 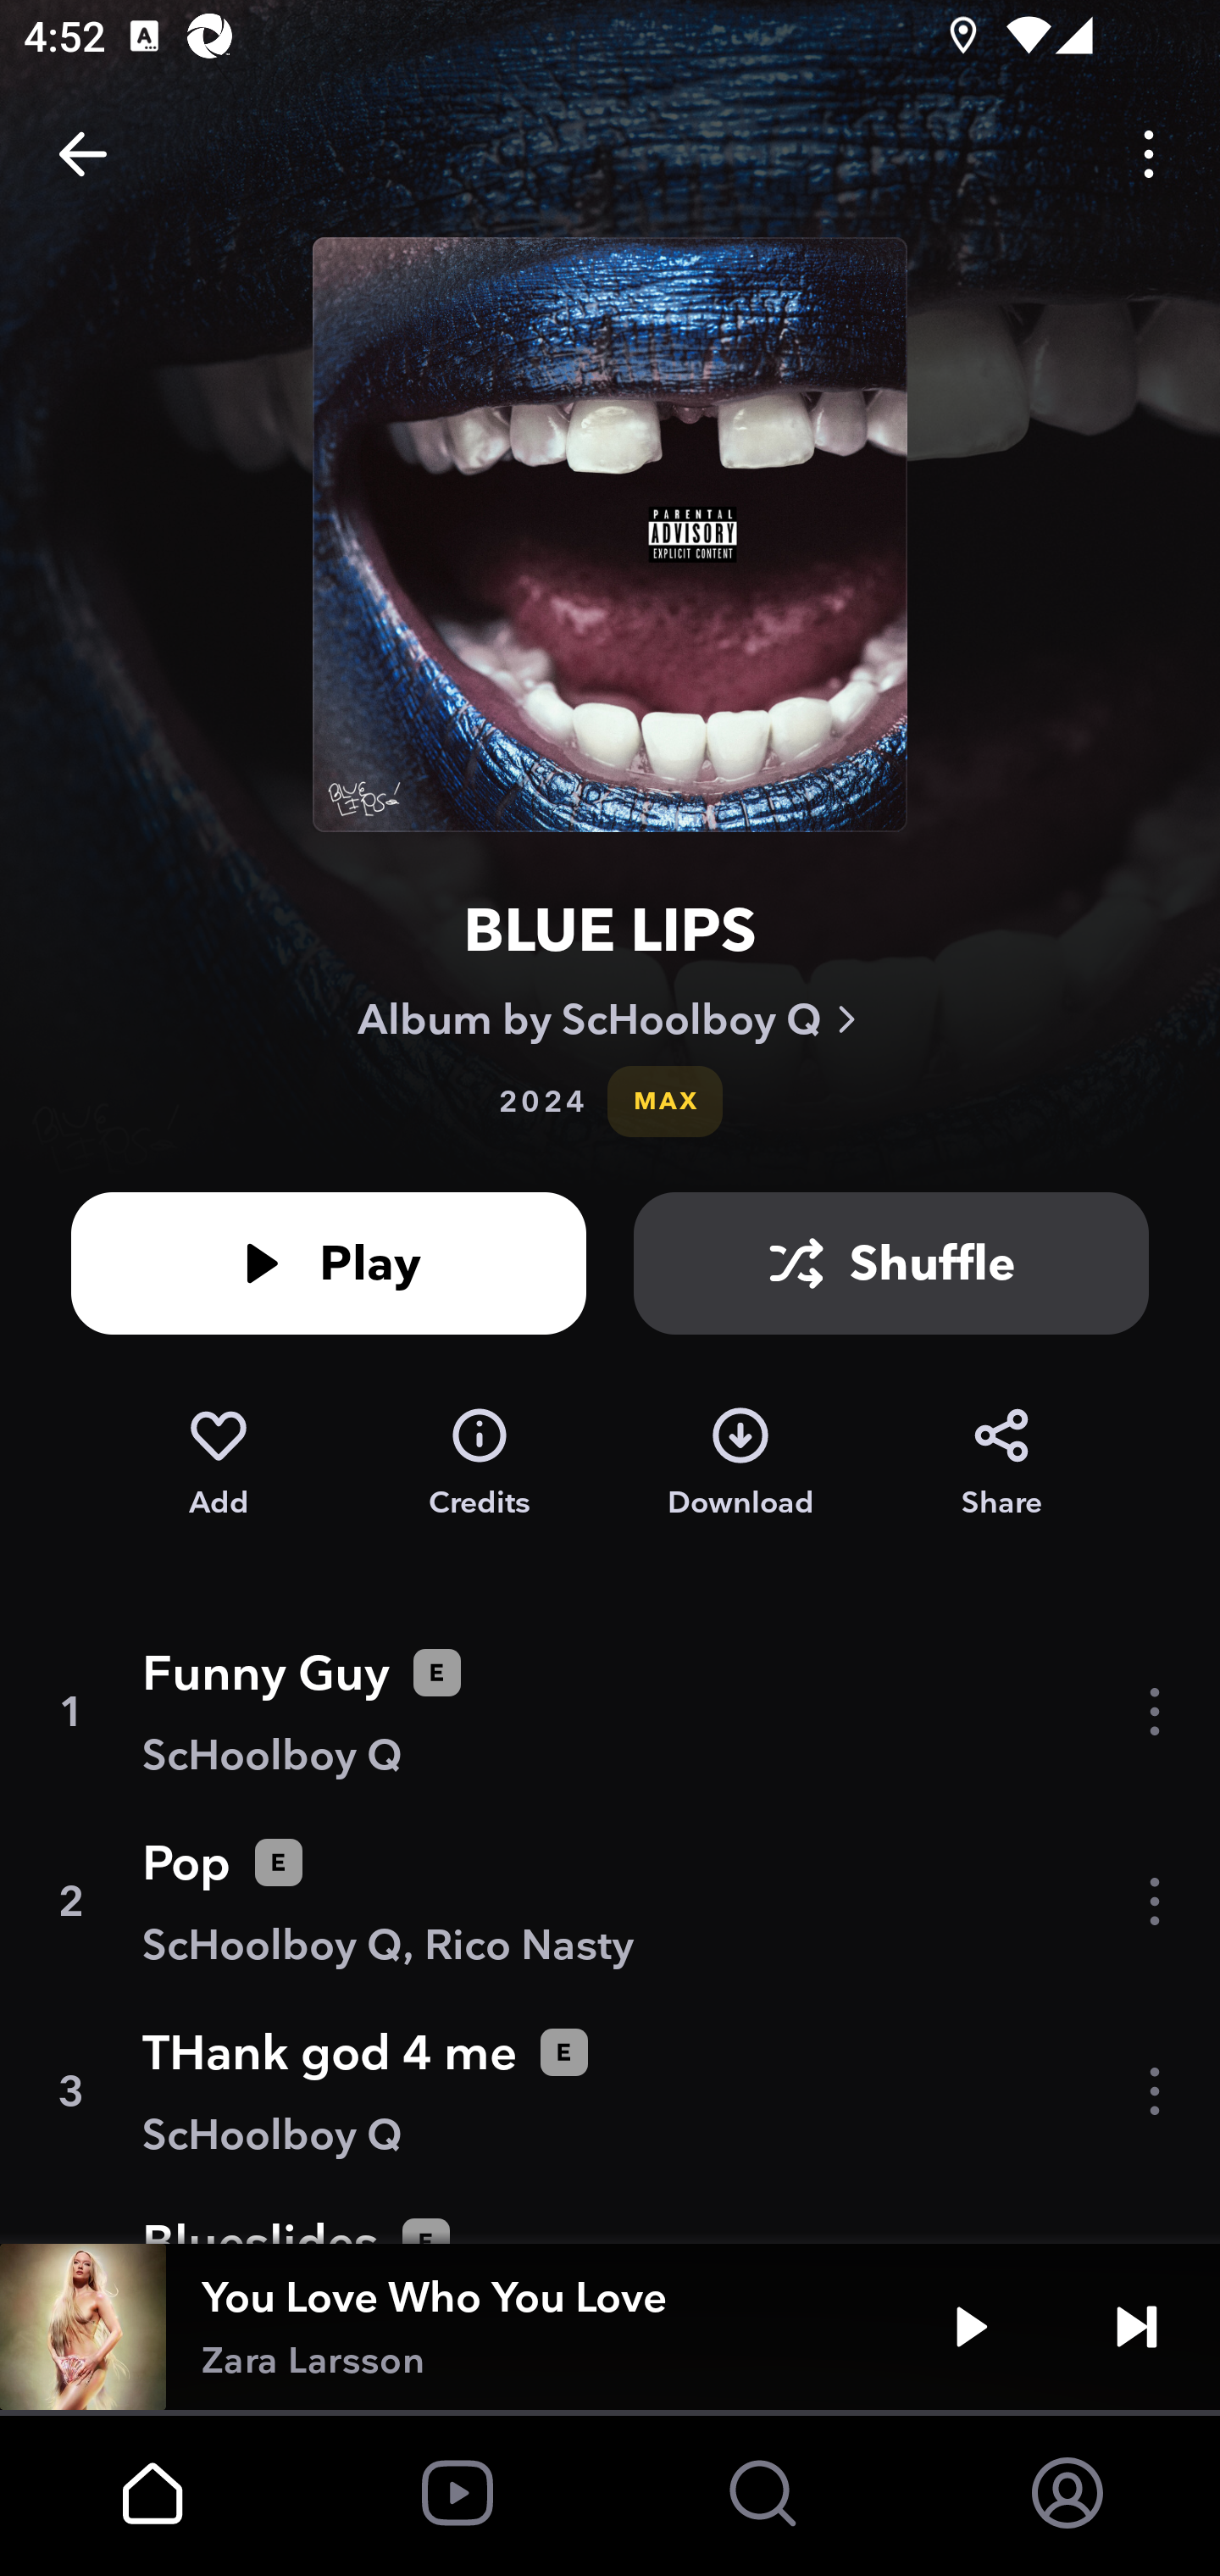 I want to click on Credits, so click(x=480, y=1463).